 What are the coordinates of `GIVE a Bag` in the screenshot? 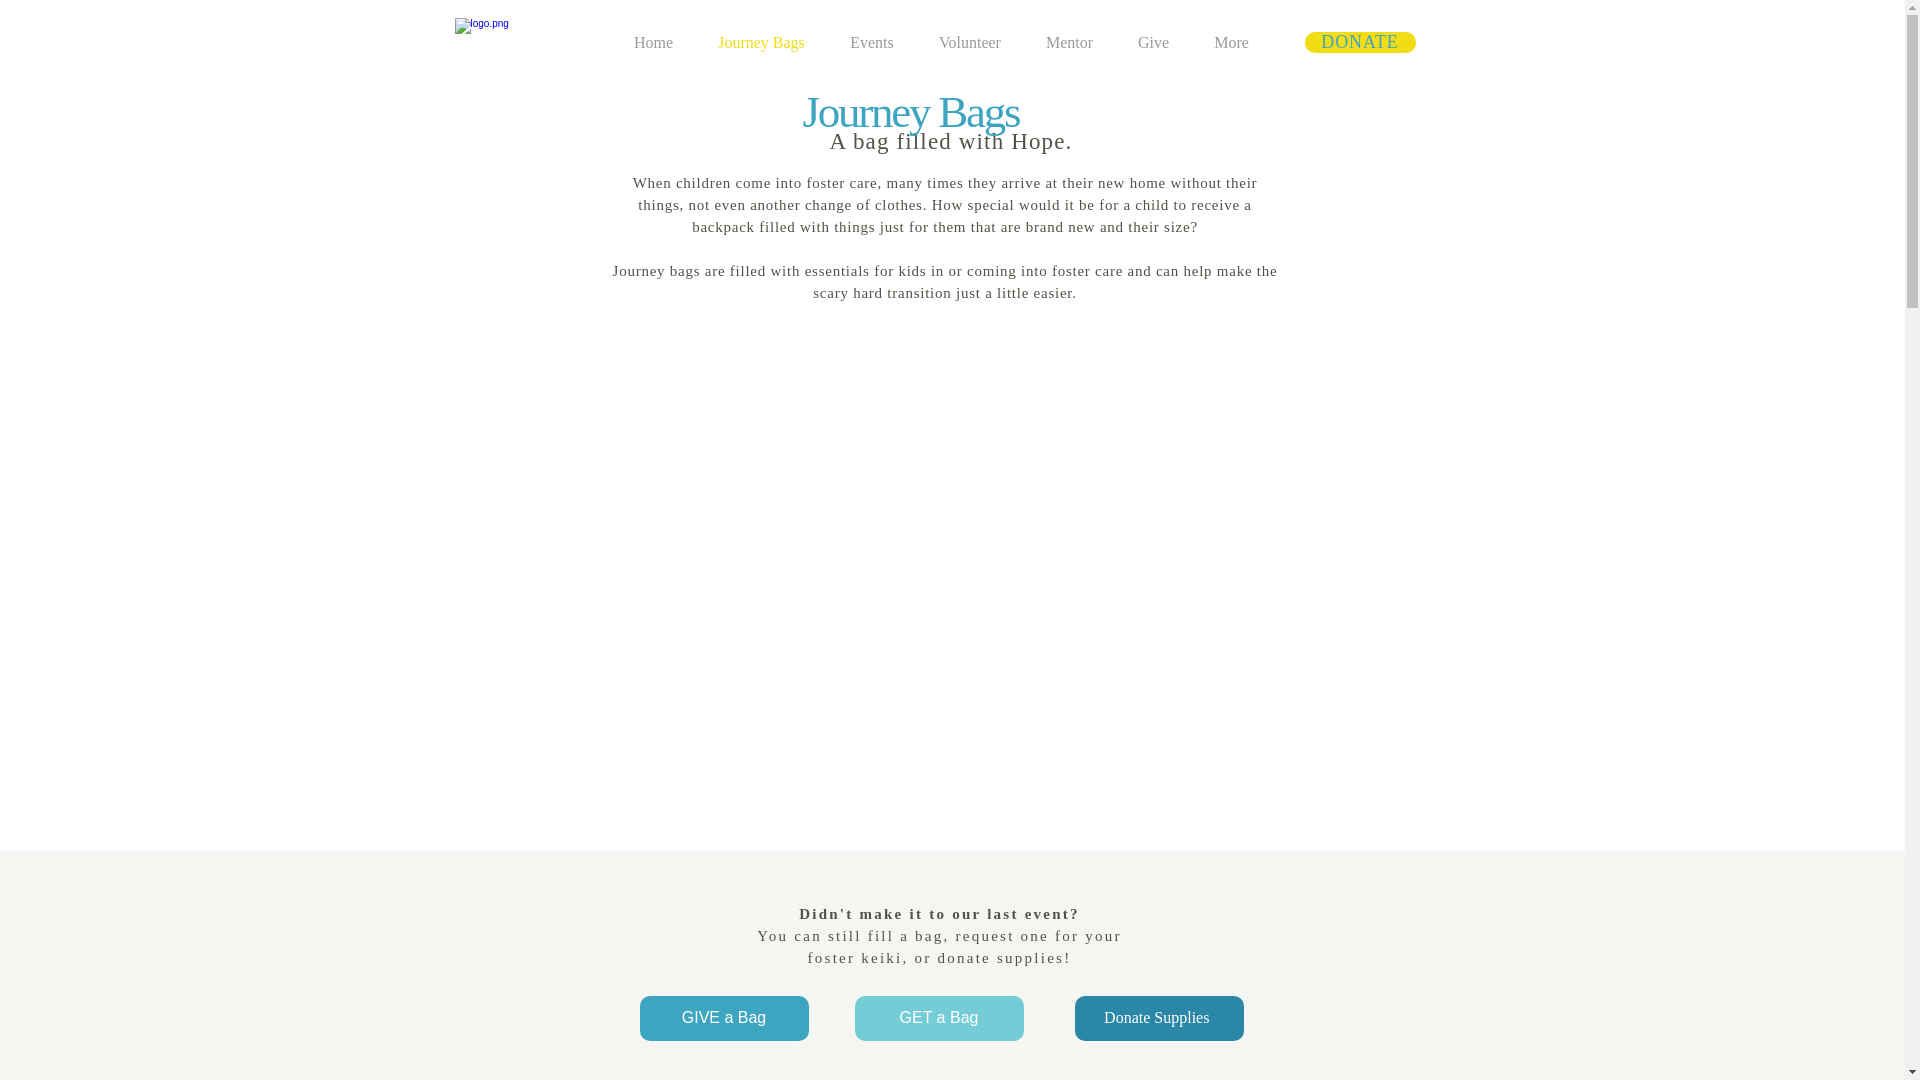 It's located at (724, 1018).